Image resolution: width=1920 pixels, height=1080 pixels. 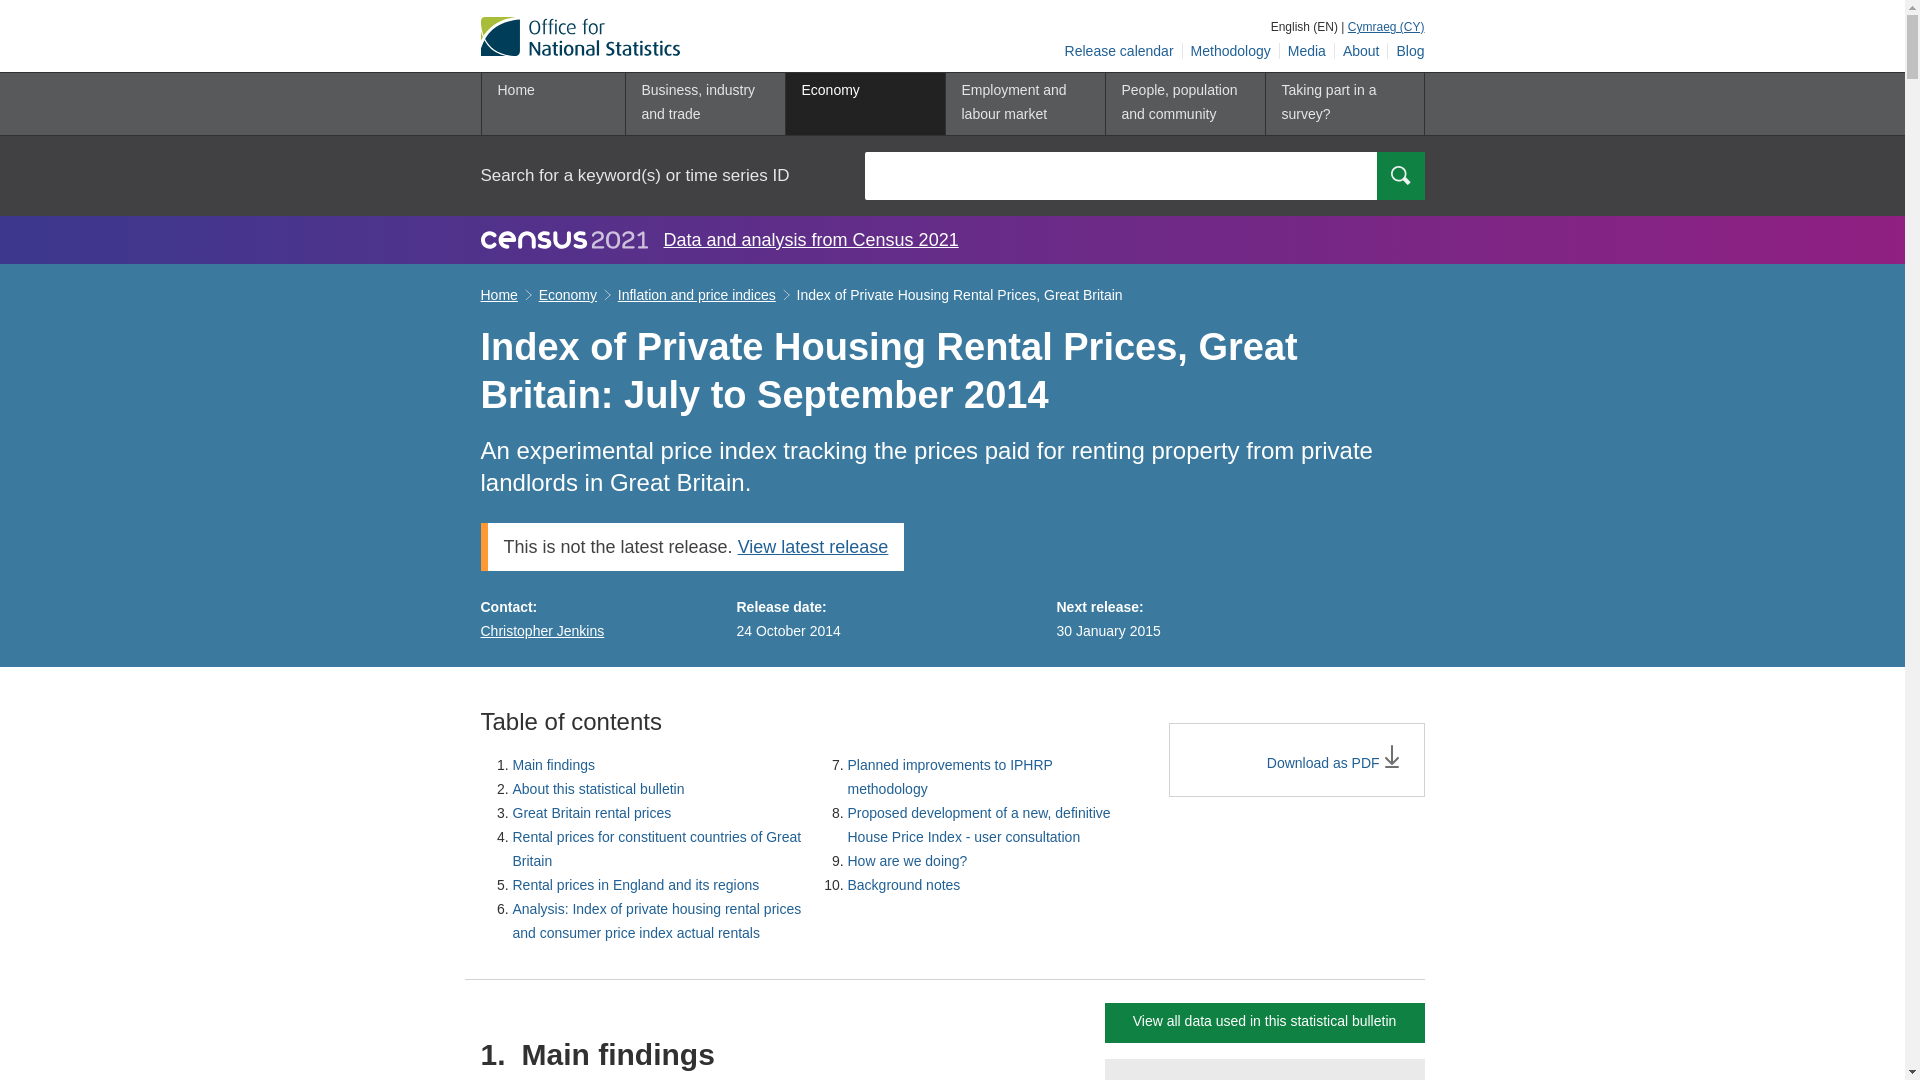 What do you see at coordinates (635, 884) in the screenshot?
I see `Rental prices in England and its regions` at bounding box center [635, 884].